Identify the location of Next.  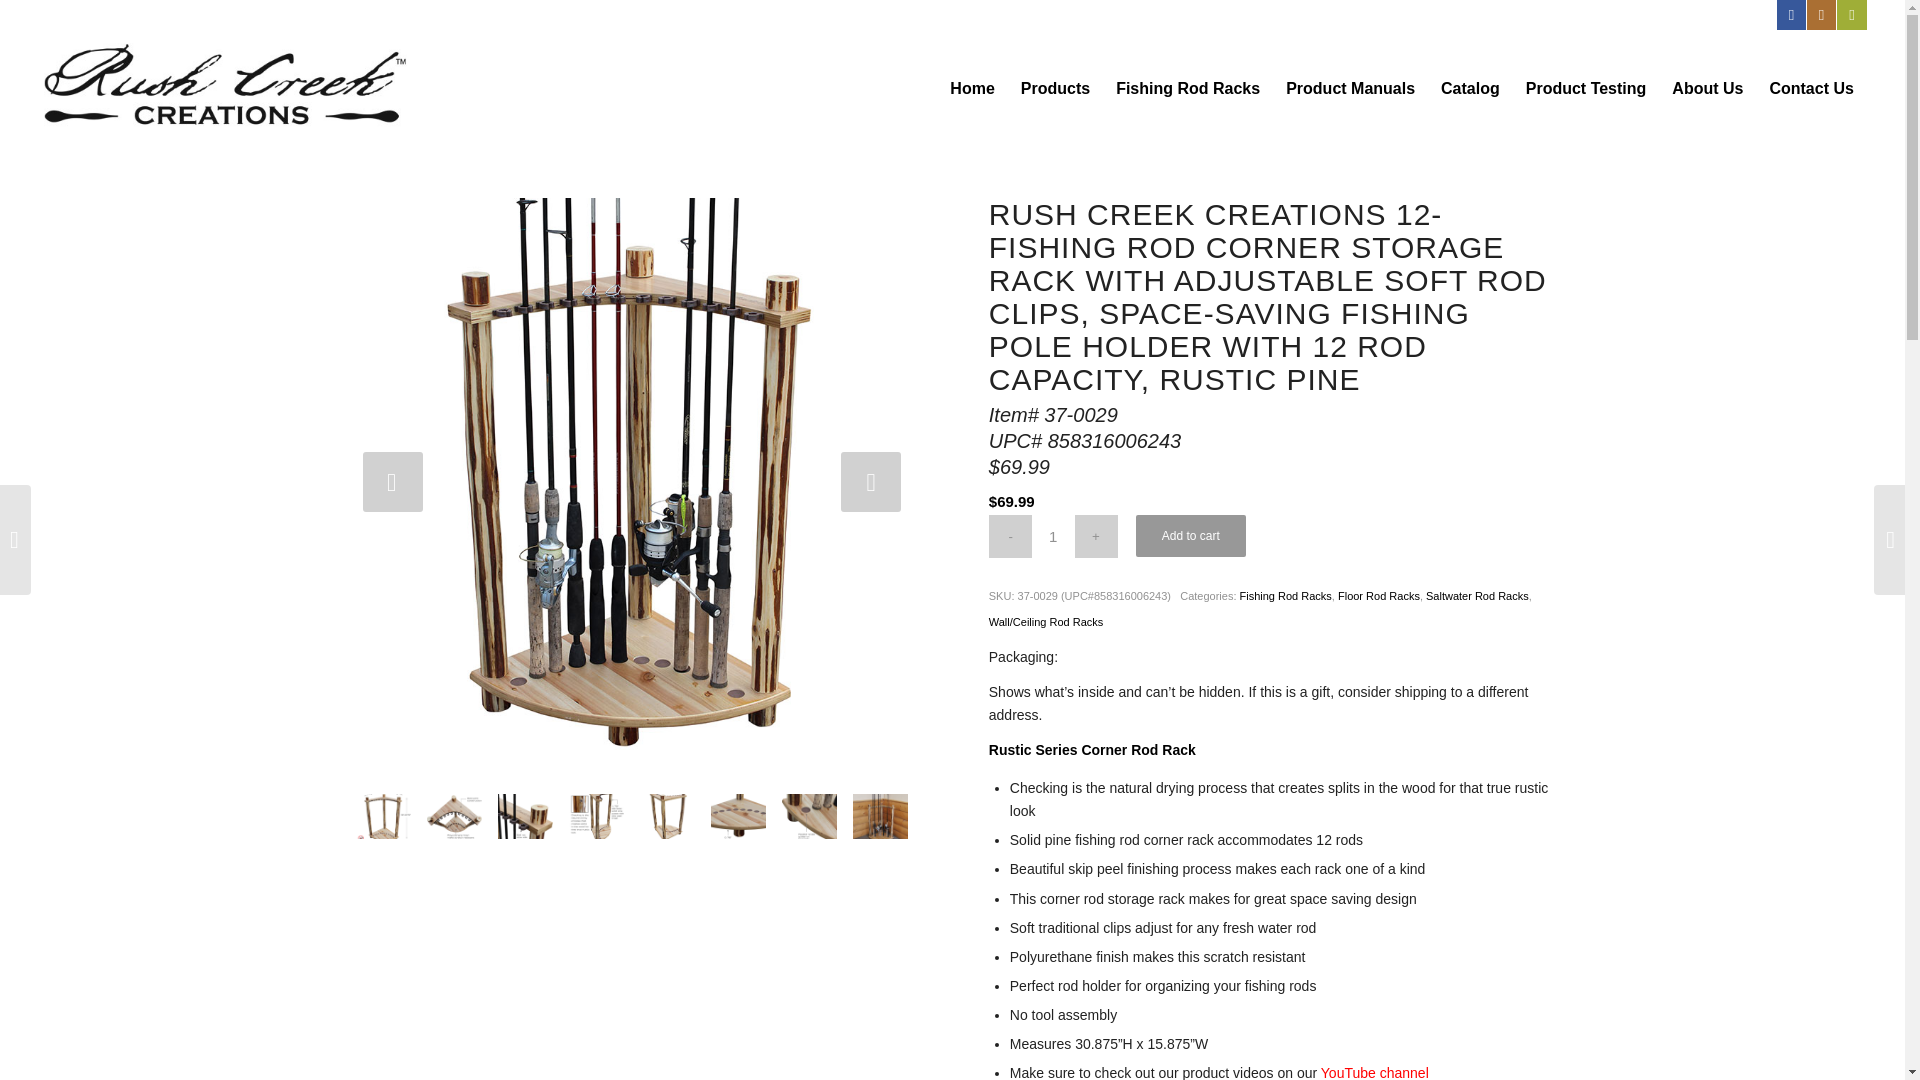
(870, 482).